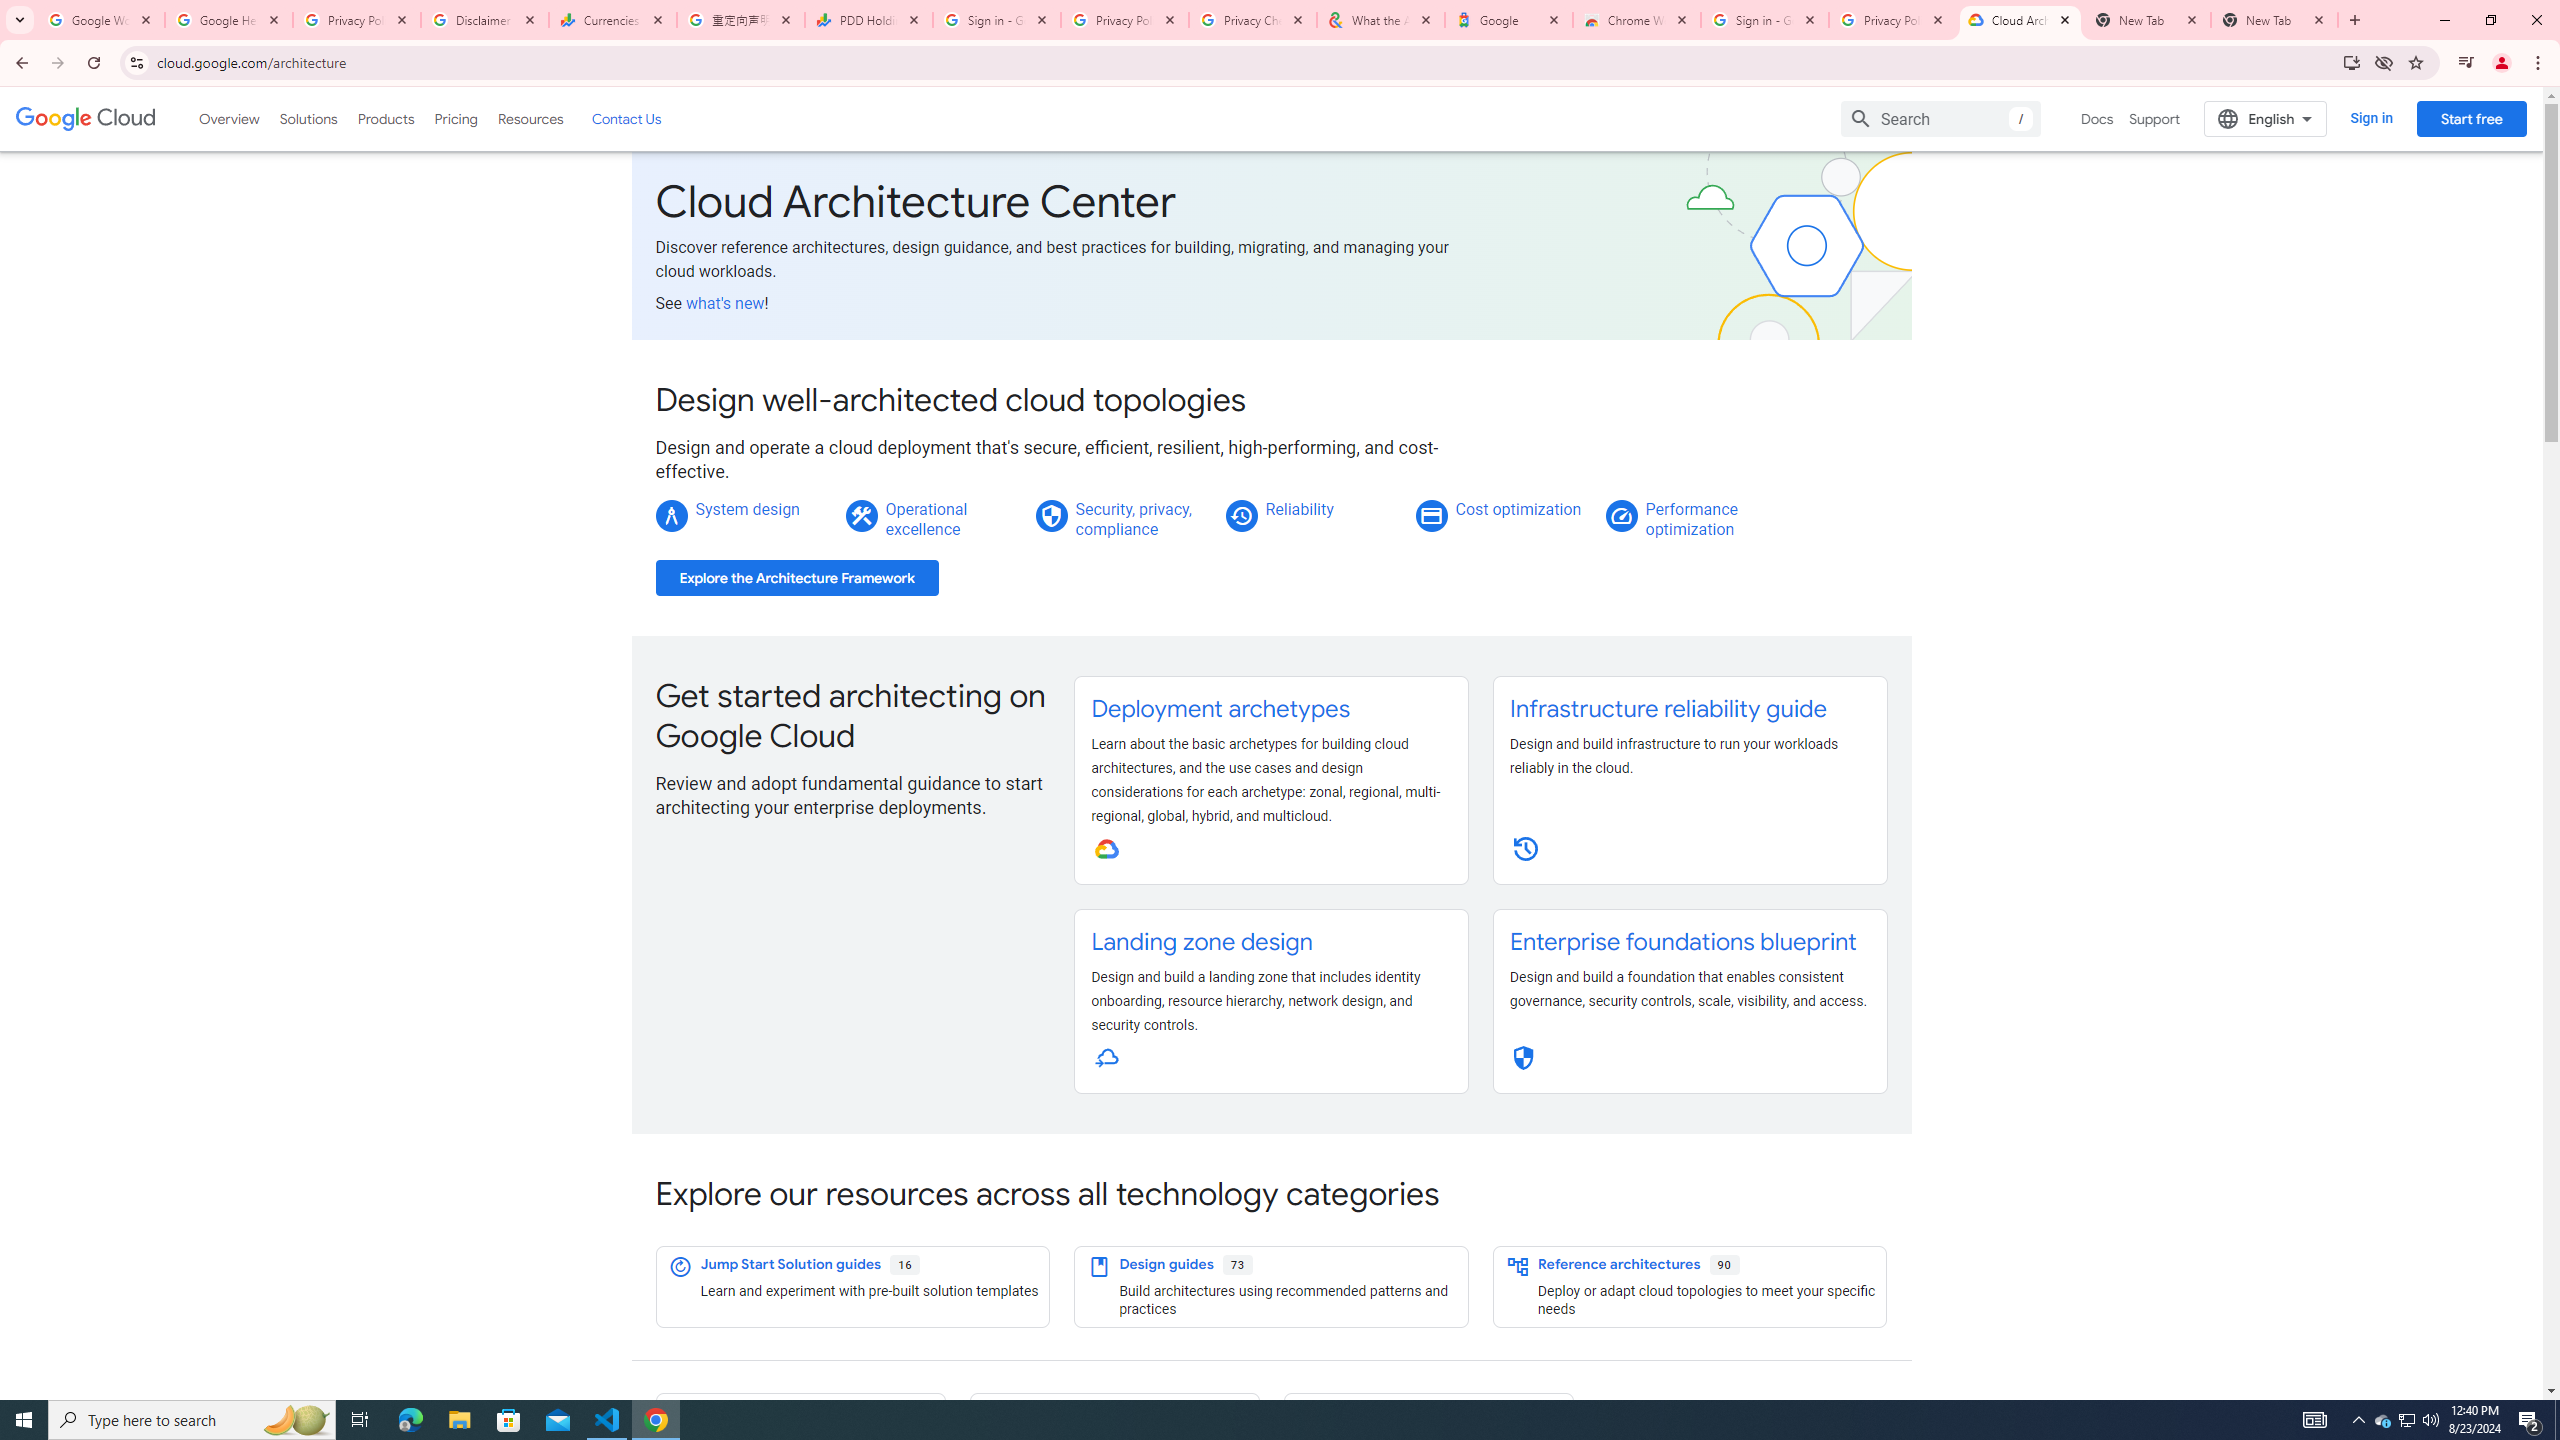  What do you see at coordinates (1298, 508) in the screenshot?
I see `Reliability` at bounding box center [1298, 508].